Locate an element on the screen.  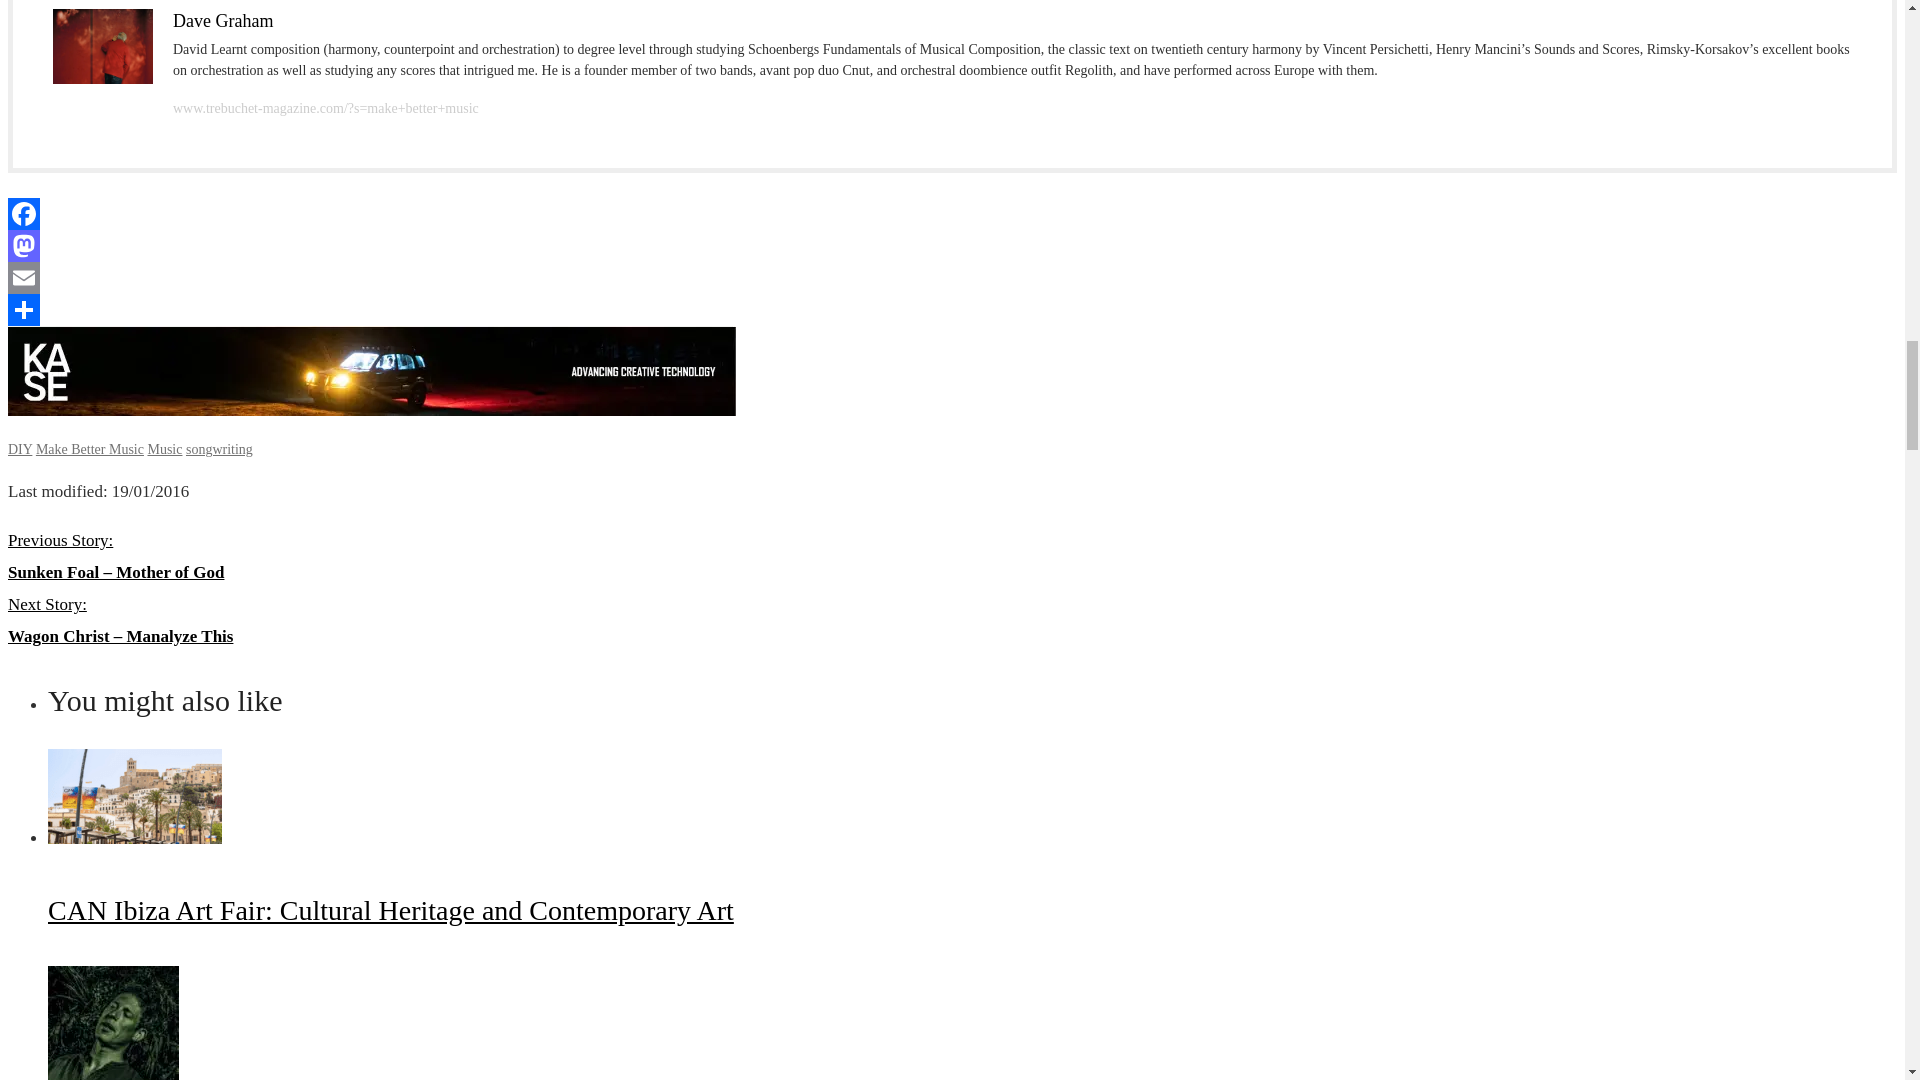
CAN Ibiza Art Fair: Cultural Heritage and Contemporary Art is located at coordinates (390, 910).